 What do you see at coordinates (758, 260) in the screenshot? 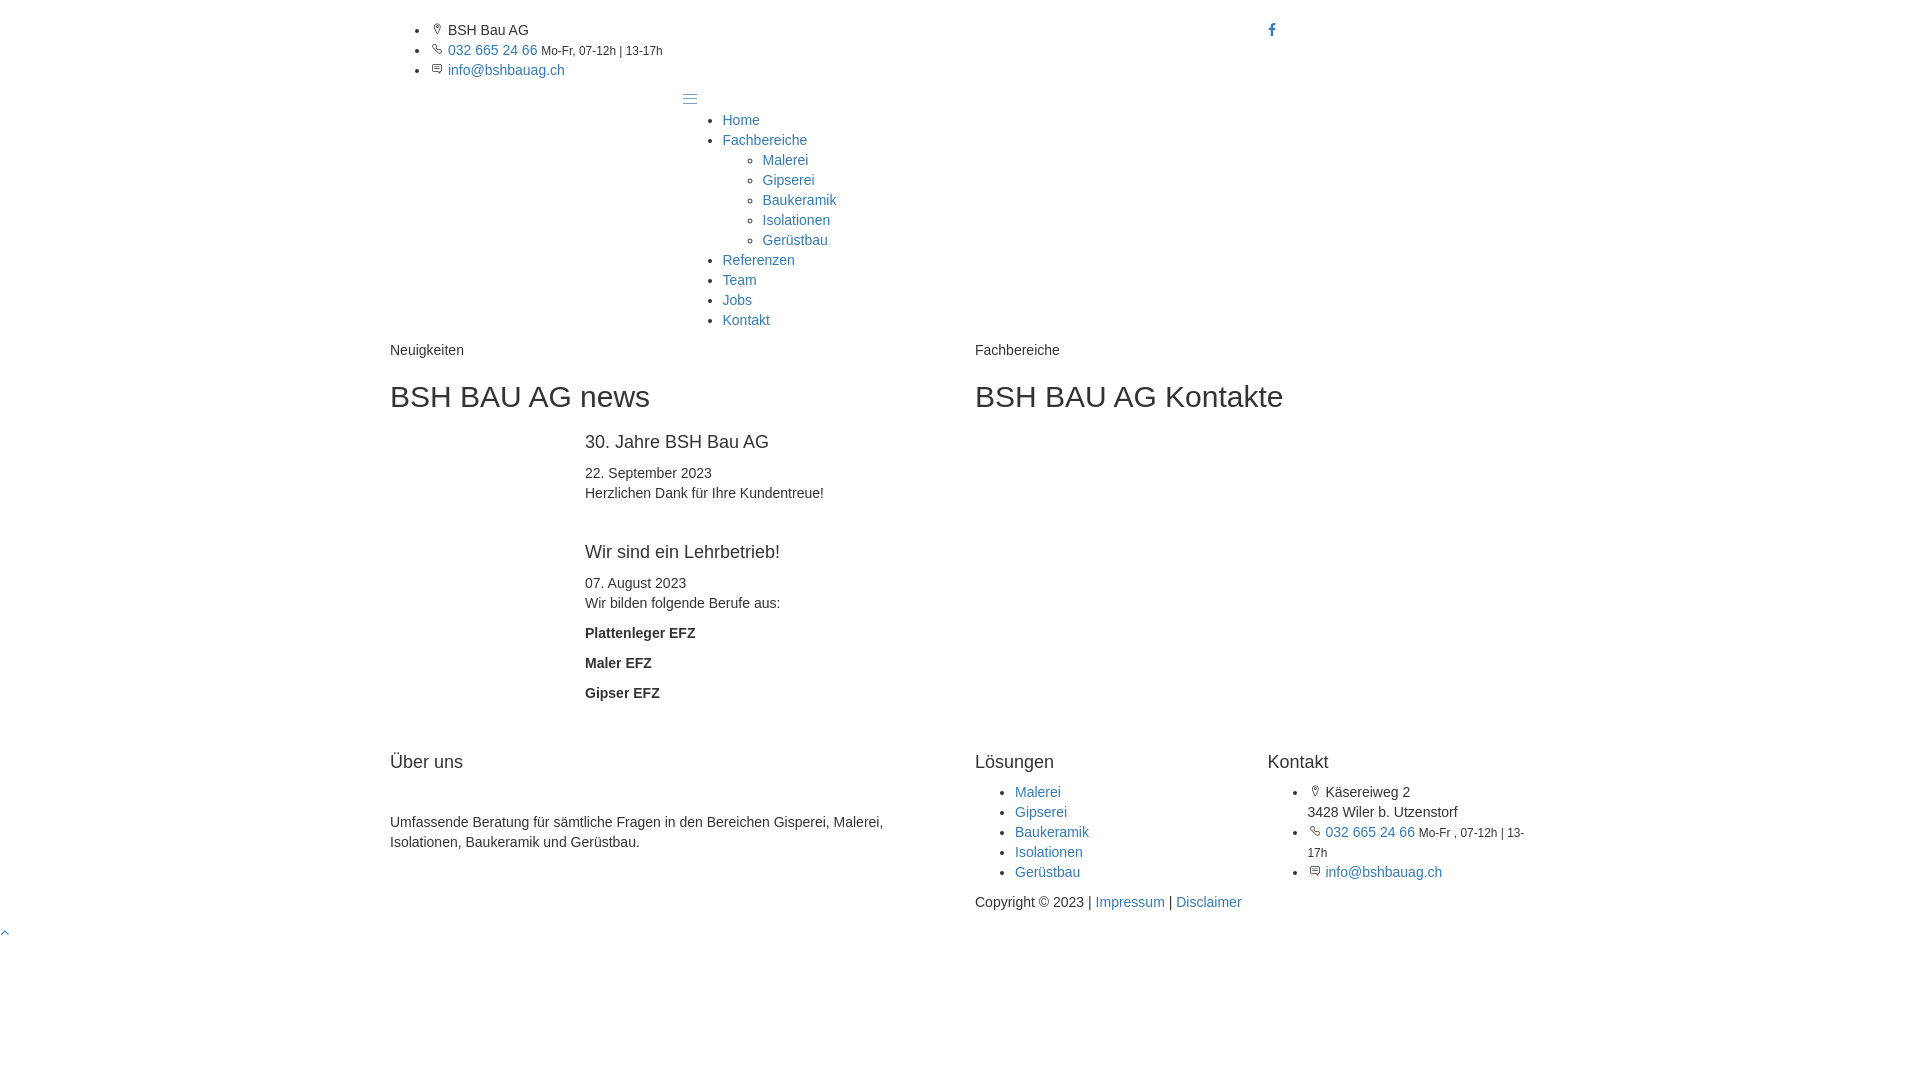
I see `Referenzen` at bounding box center [758, 260].